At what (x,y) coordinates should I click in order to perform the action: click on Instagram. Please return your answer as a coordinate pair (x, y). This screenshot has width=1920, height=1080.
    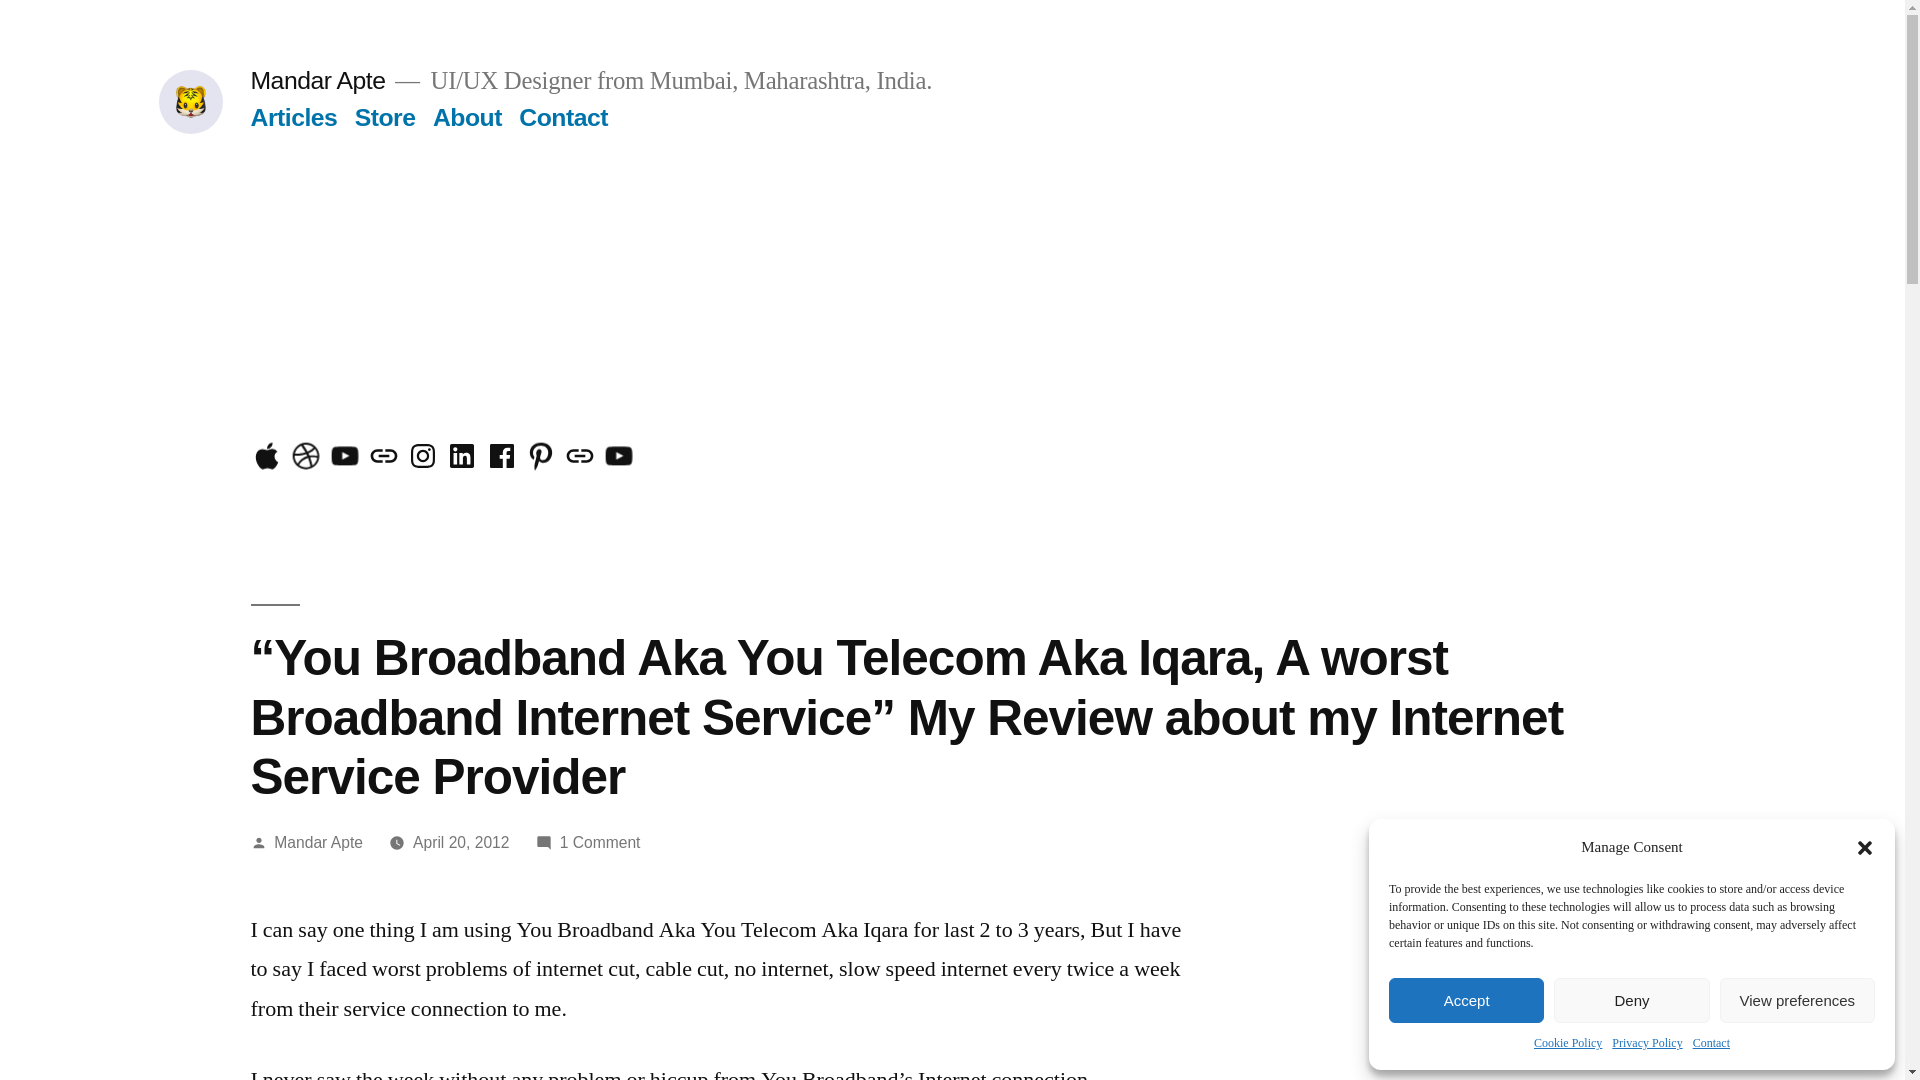
    Looking at the image, I should click on (423, 456).